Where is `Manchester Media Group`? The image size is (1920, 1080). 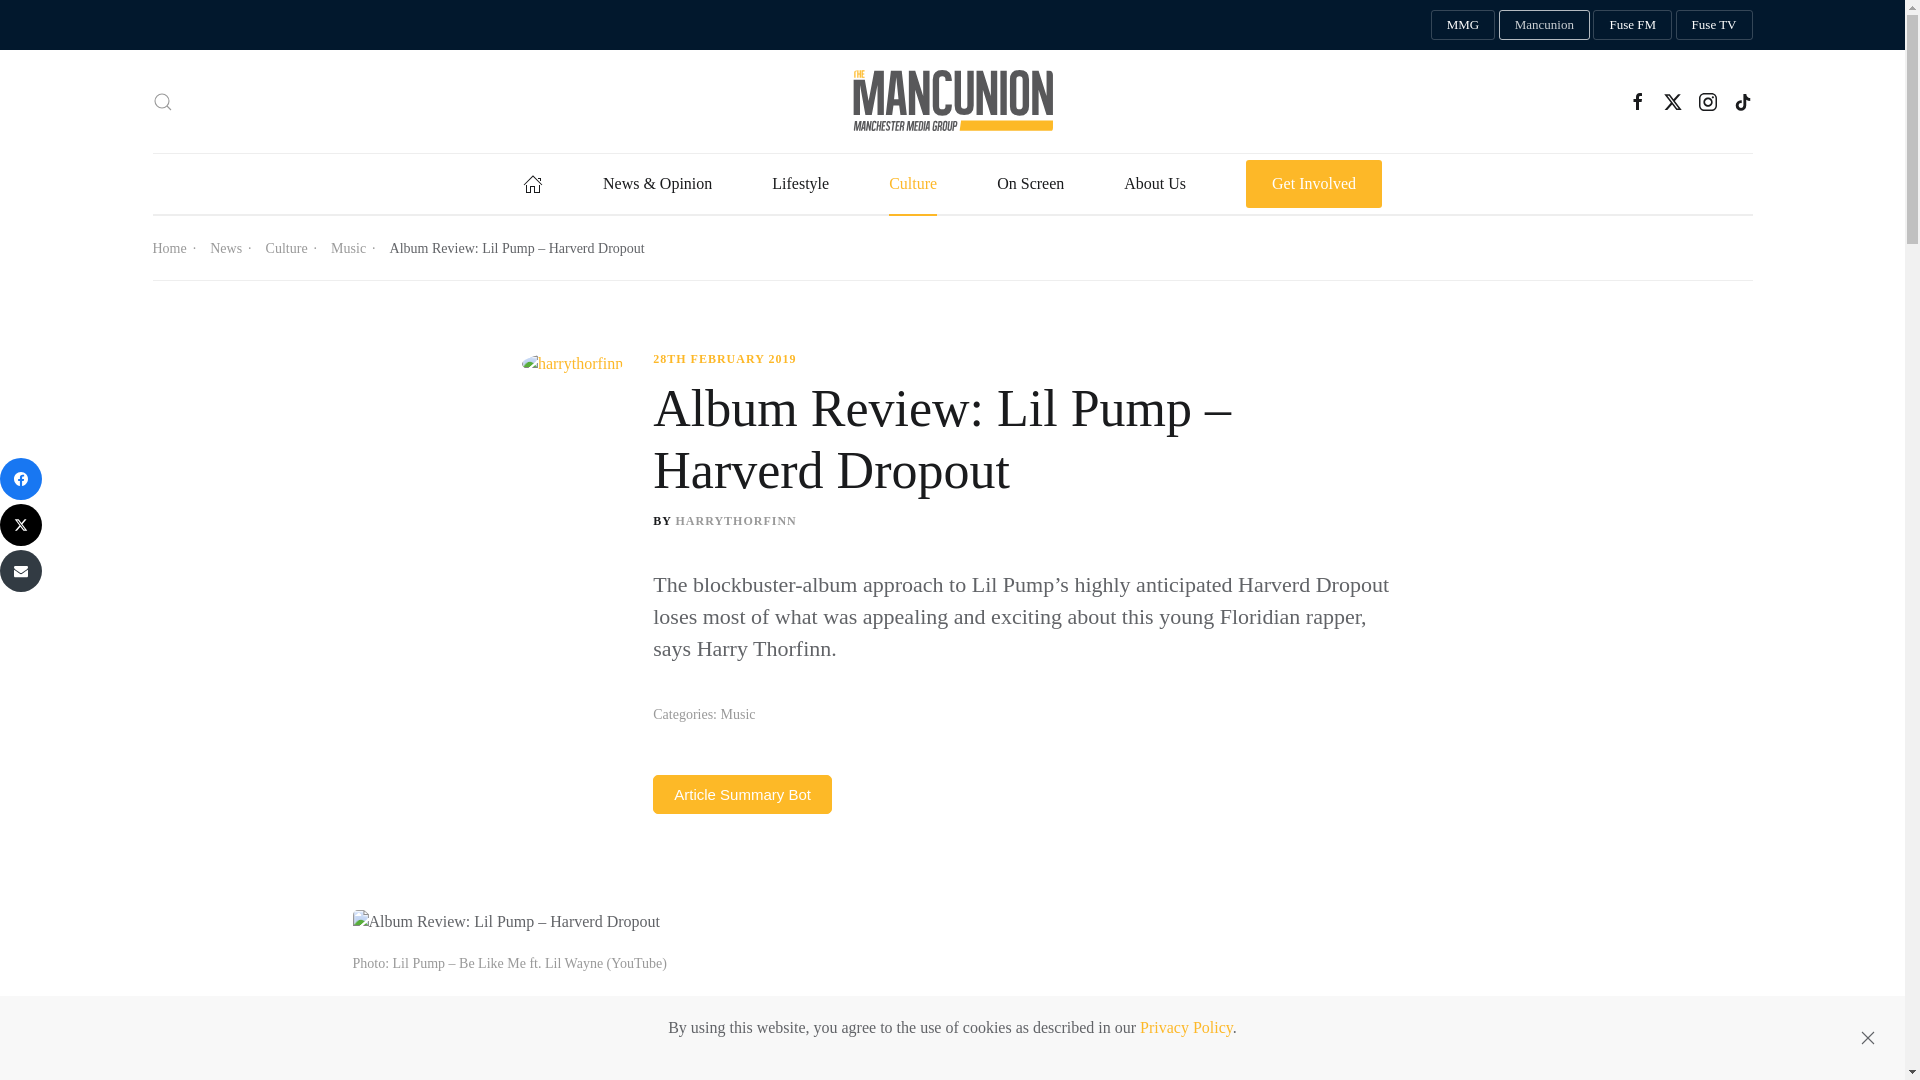 Manchester Media Group is located at coordinates (1462, 24).